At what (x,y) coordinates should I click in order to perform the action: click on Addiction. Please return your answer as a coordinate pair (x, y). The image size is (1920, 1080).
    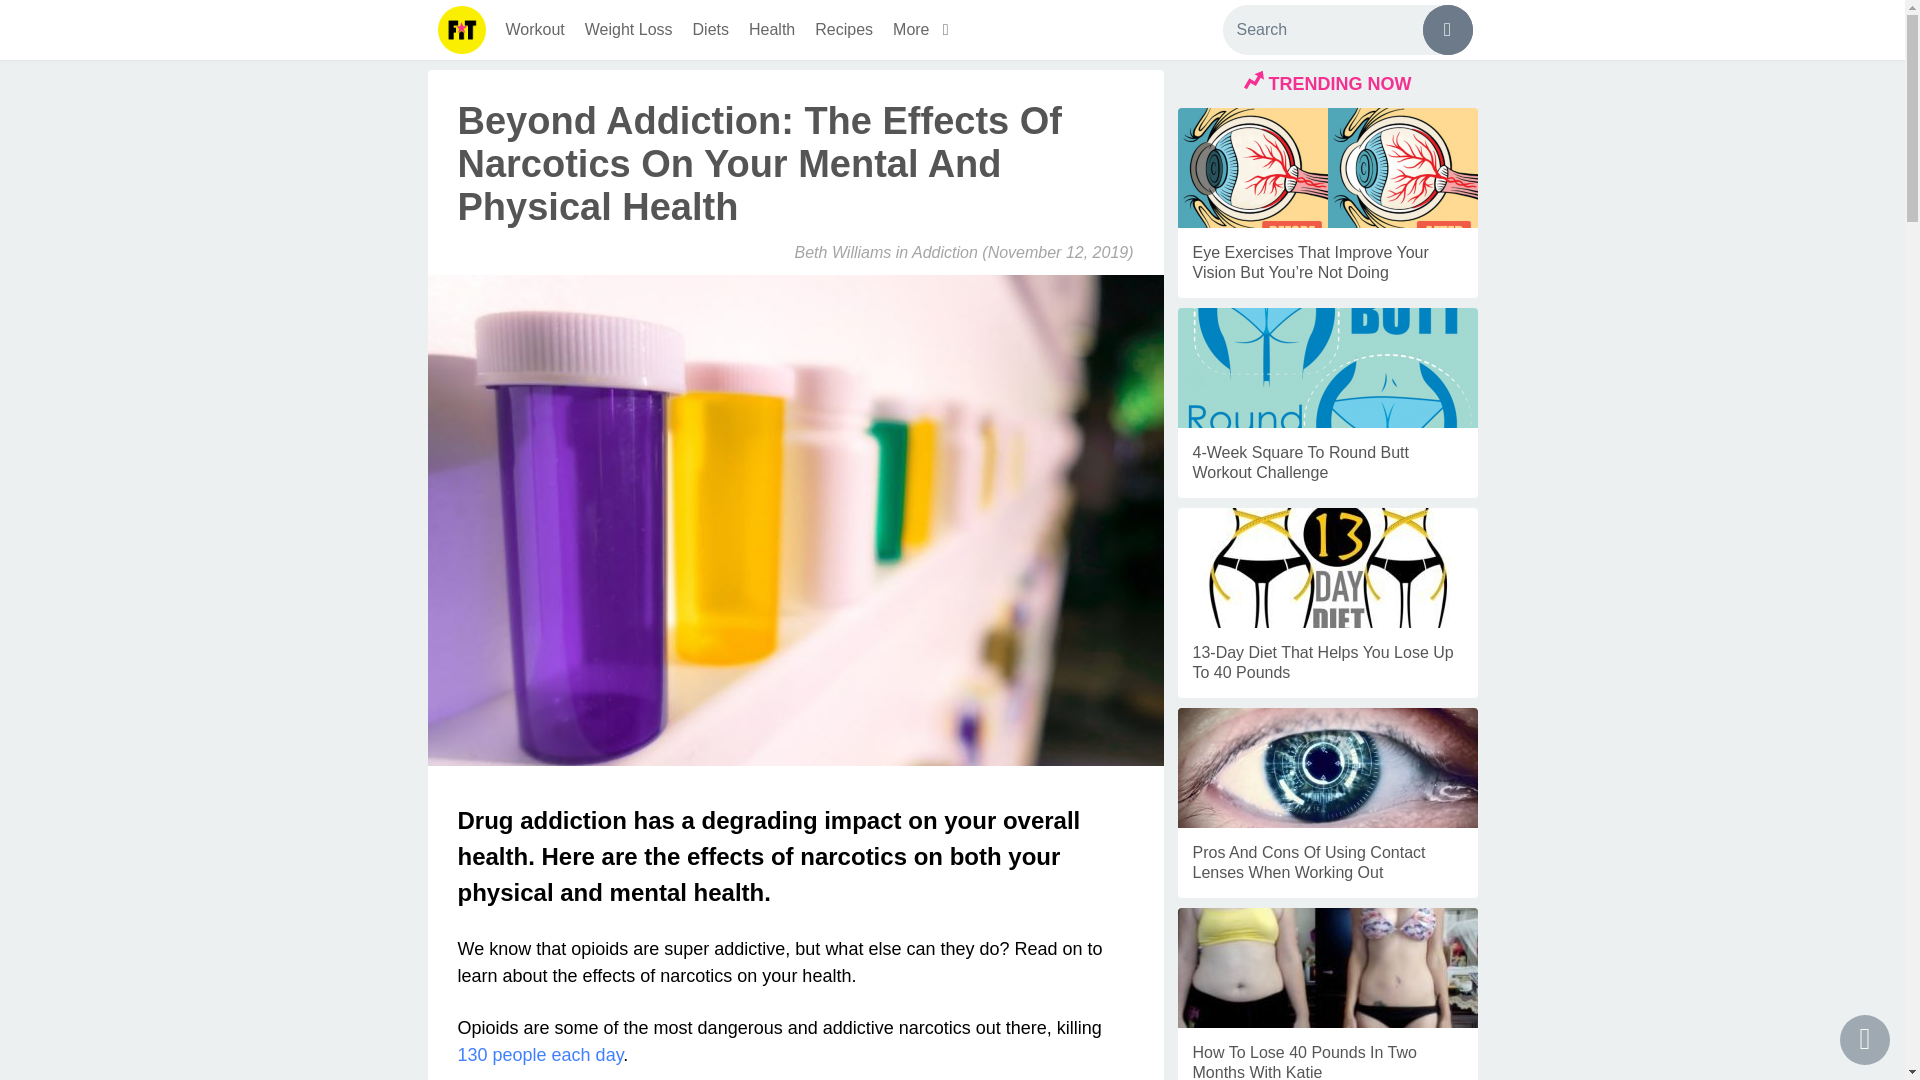
    Looking at the image, I should click on (944, 252).